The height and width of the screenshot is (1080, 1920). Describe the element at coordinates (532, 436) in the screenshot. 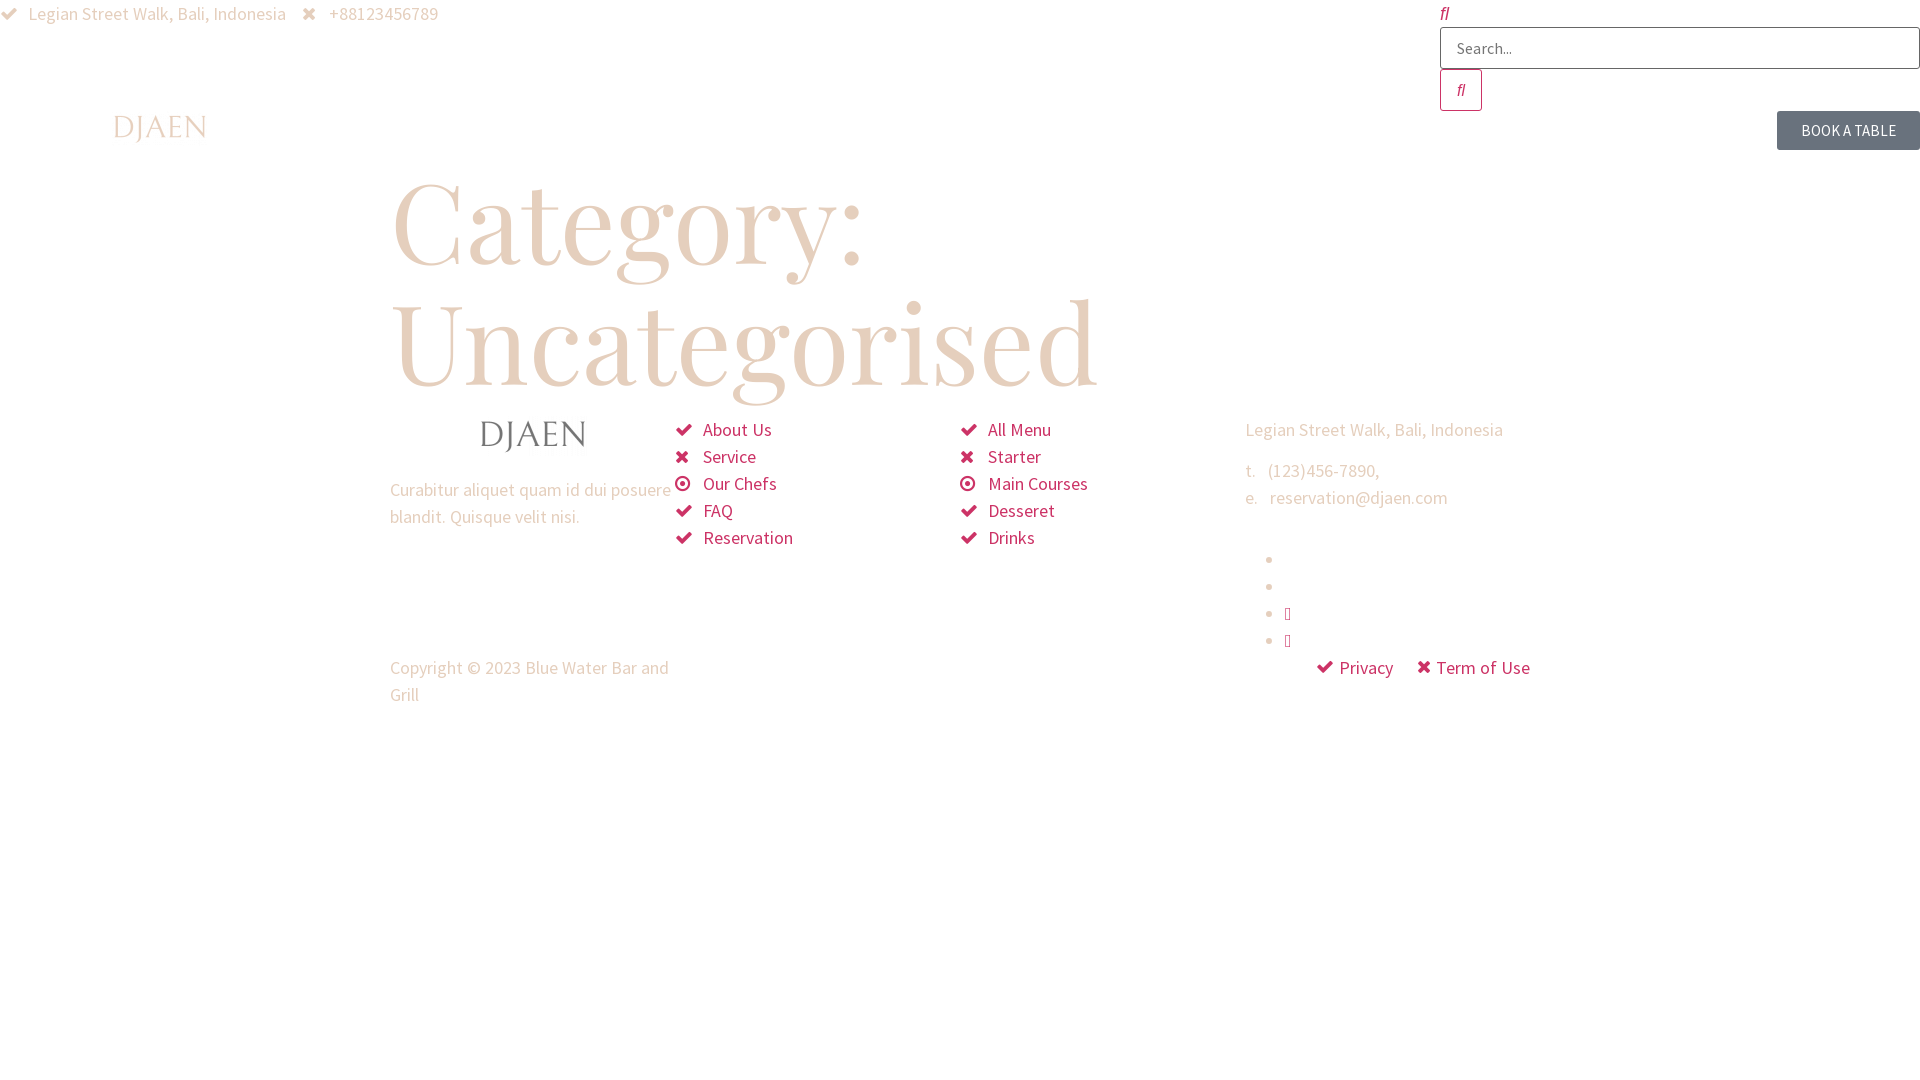

I see `djaen-2.png` at that location.